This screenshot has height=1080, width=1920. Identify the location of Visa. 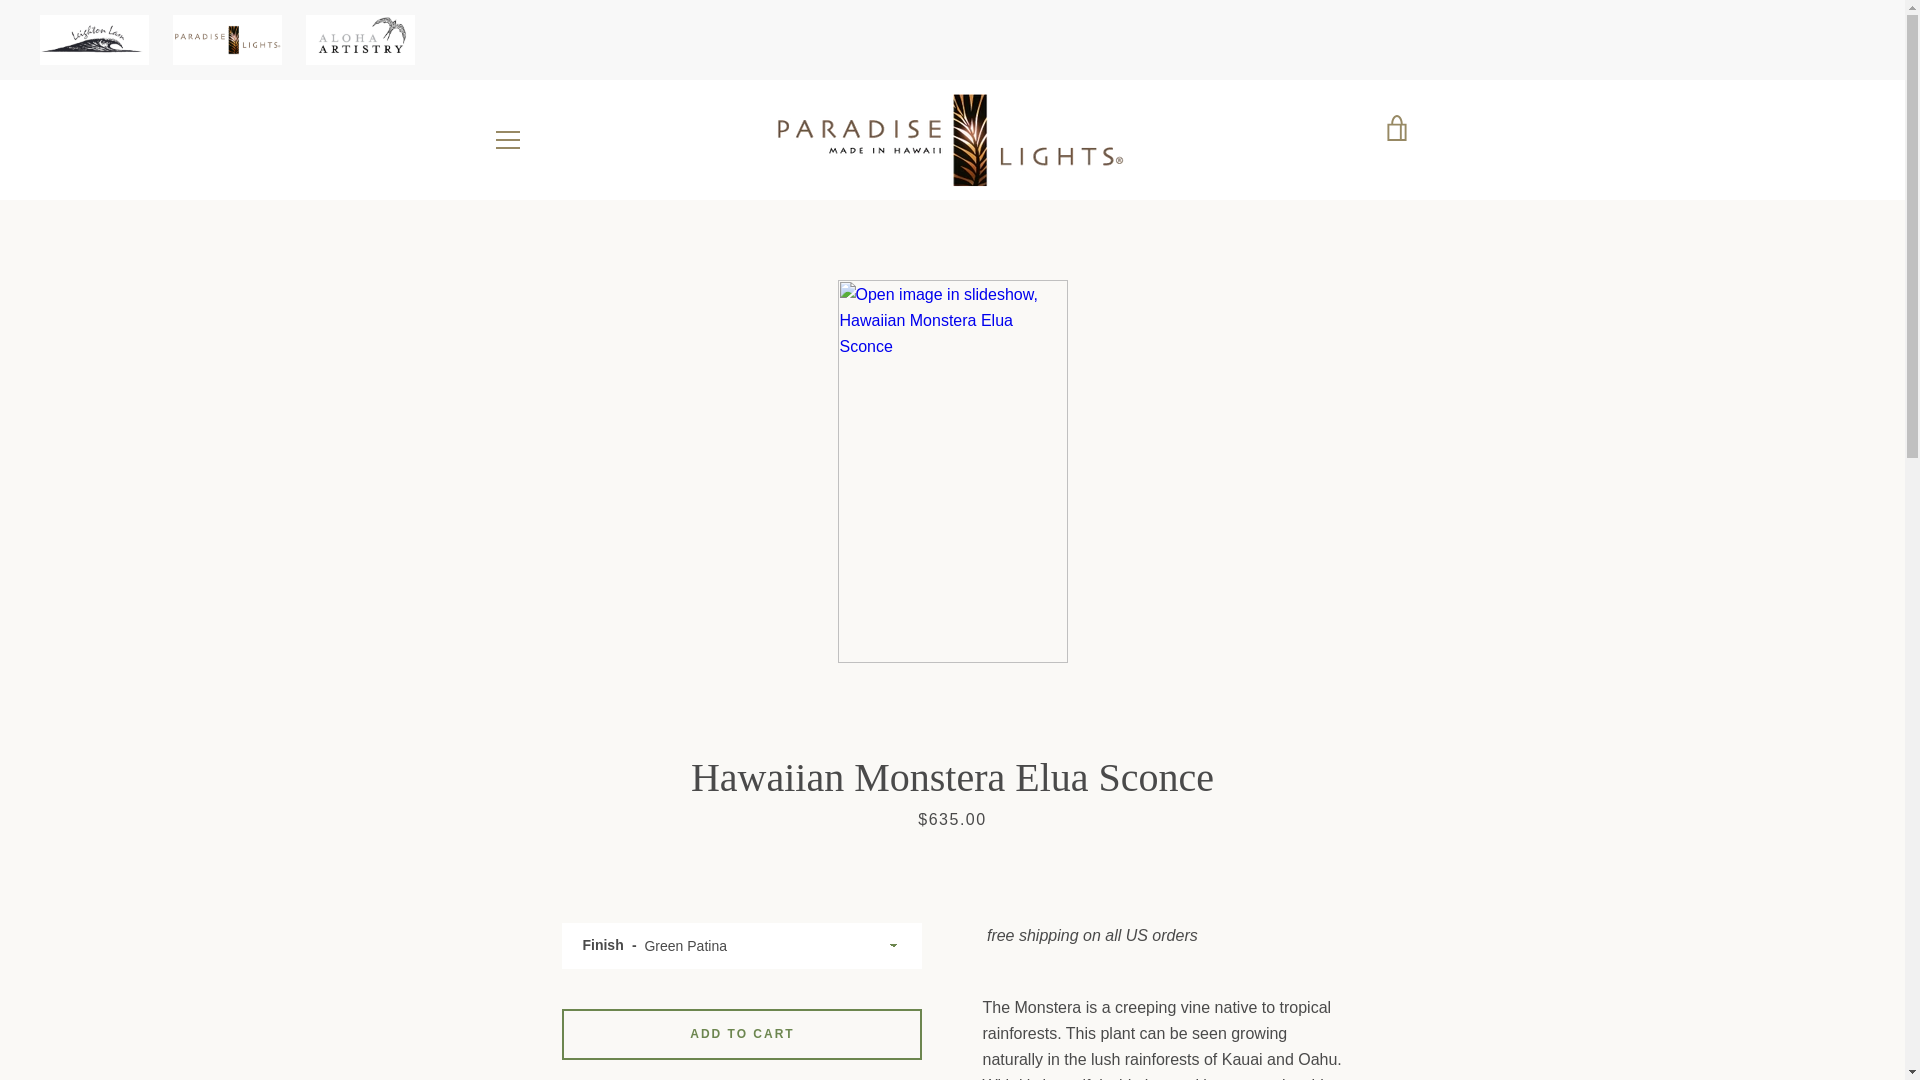
(1394, 1028).